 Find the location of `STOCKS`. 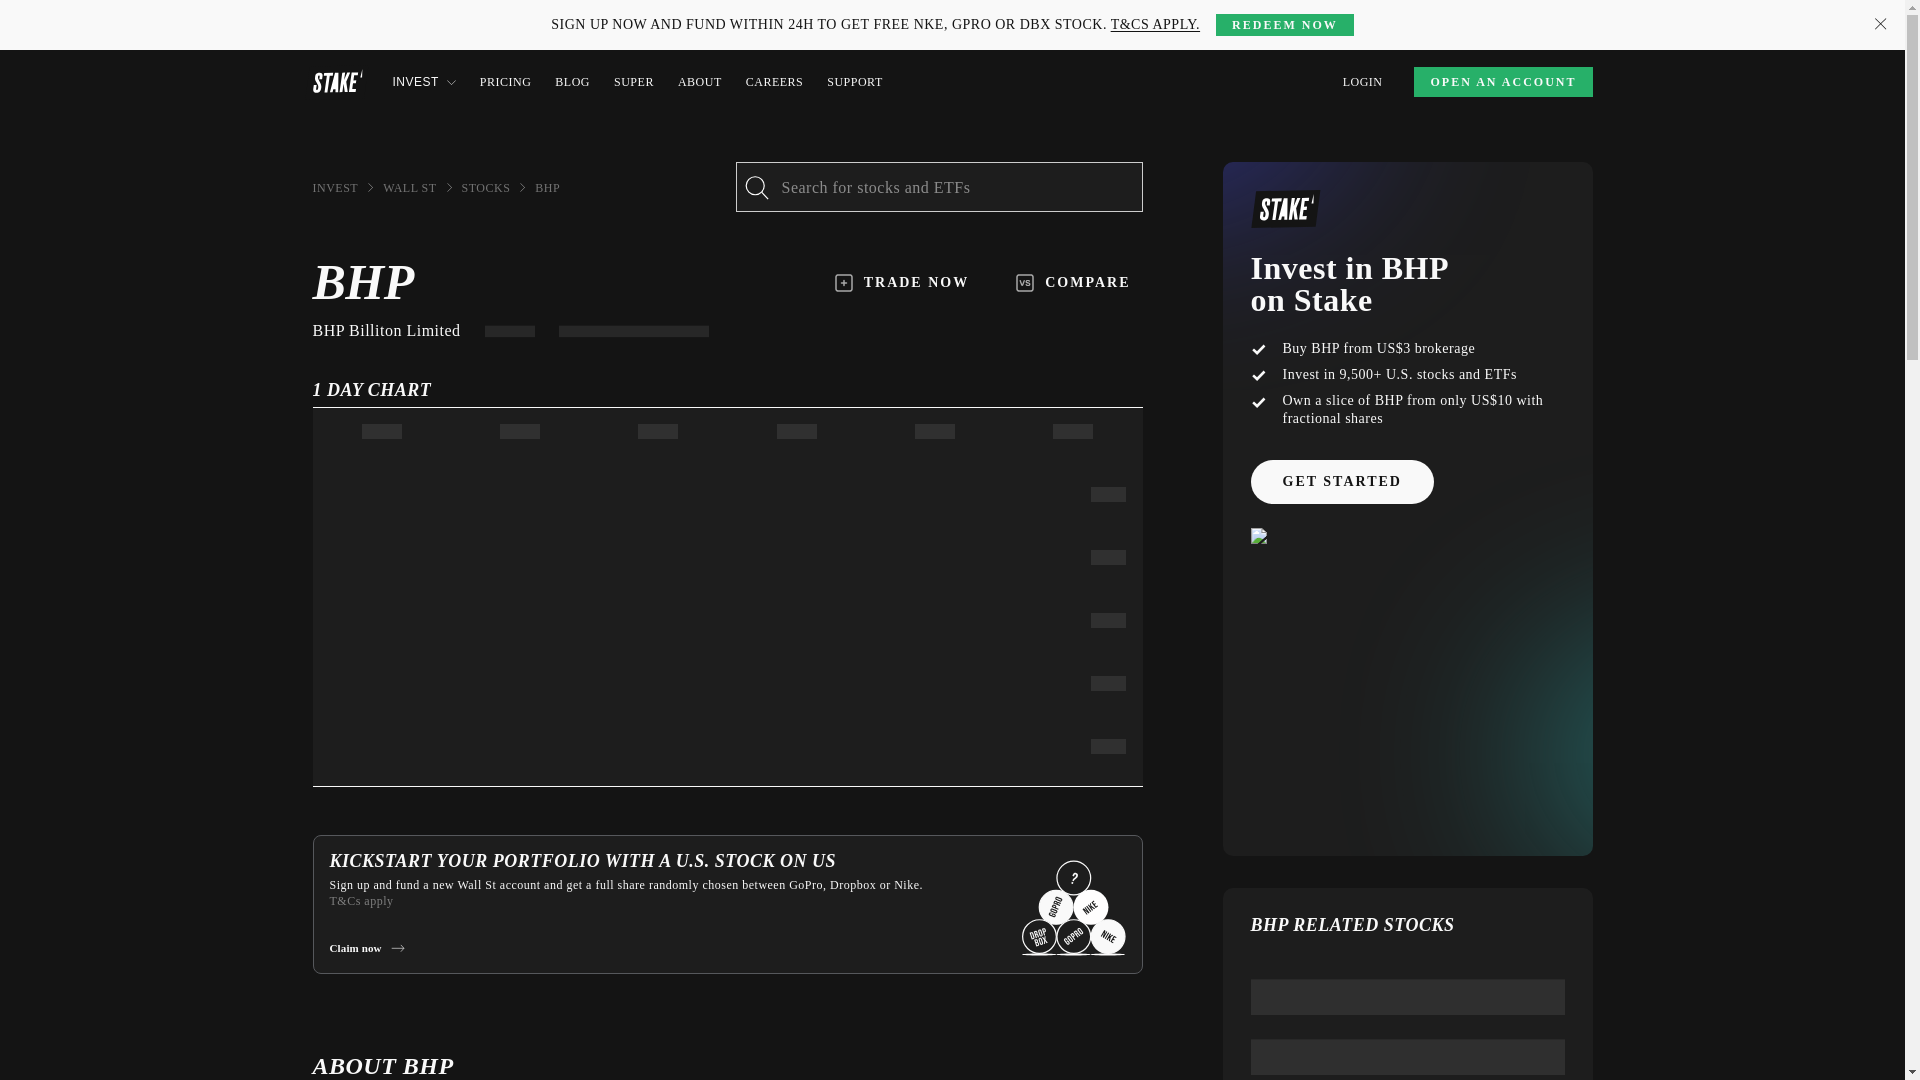

STOCKS is located at coordinates (486, 188).